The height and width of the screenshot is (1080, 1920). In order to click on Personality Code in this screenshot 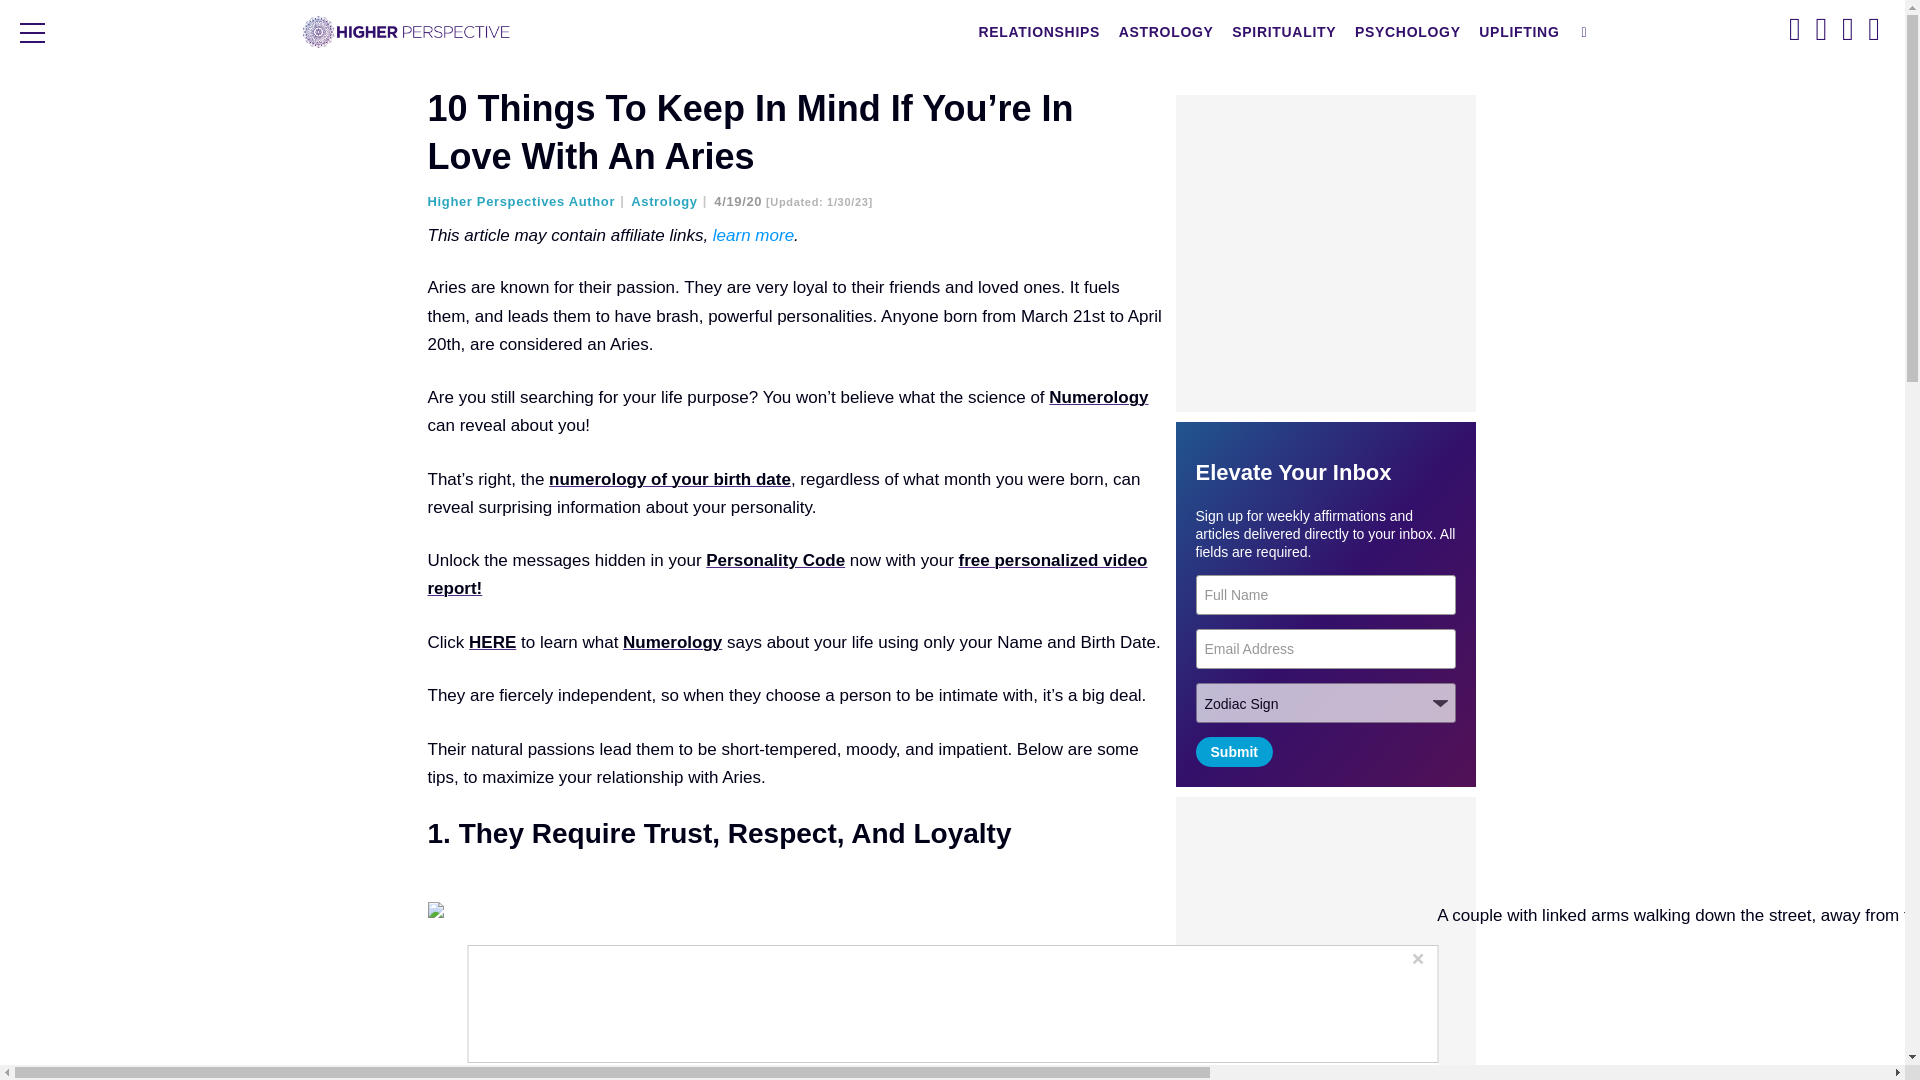, I will do `click(775, 560)`.